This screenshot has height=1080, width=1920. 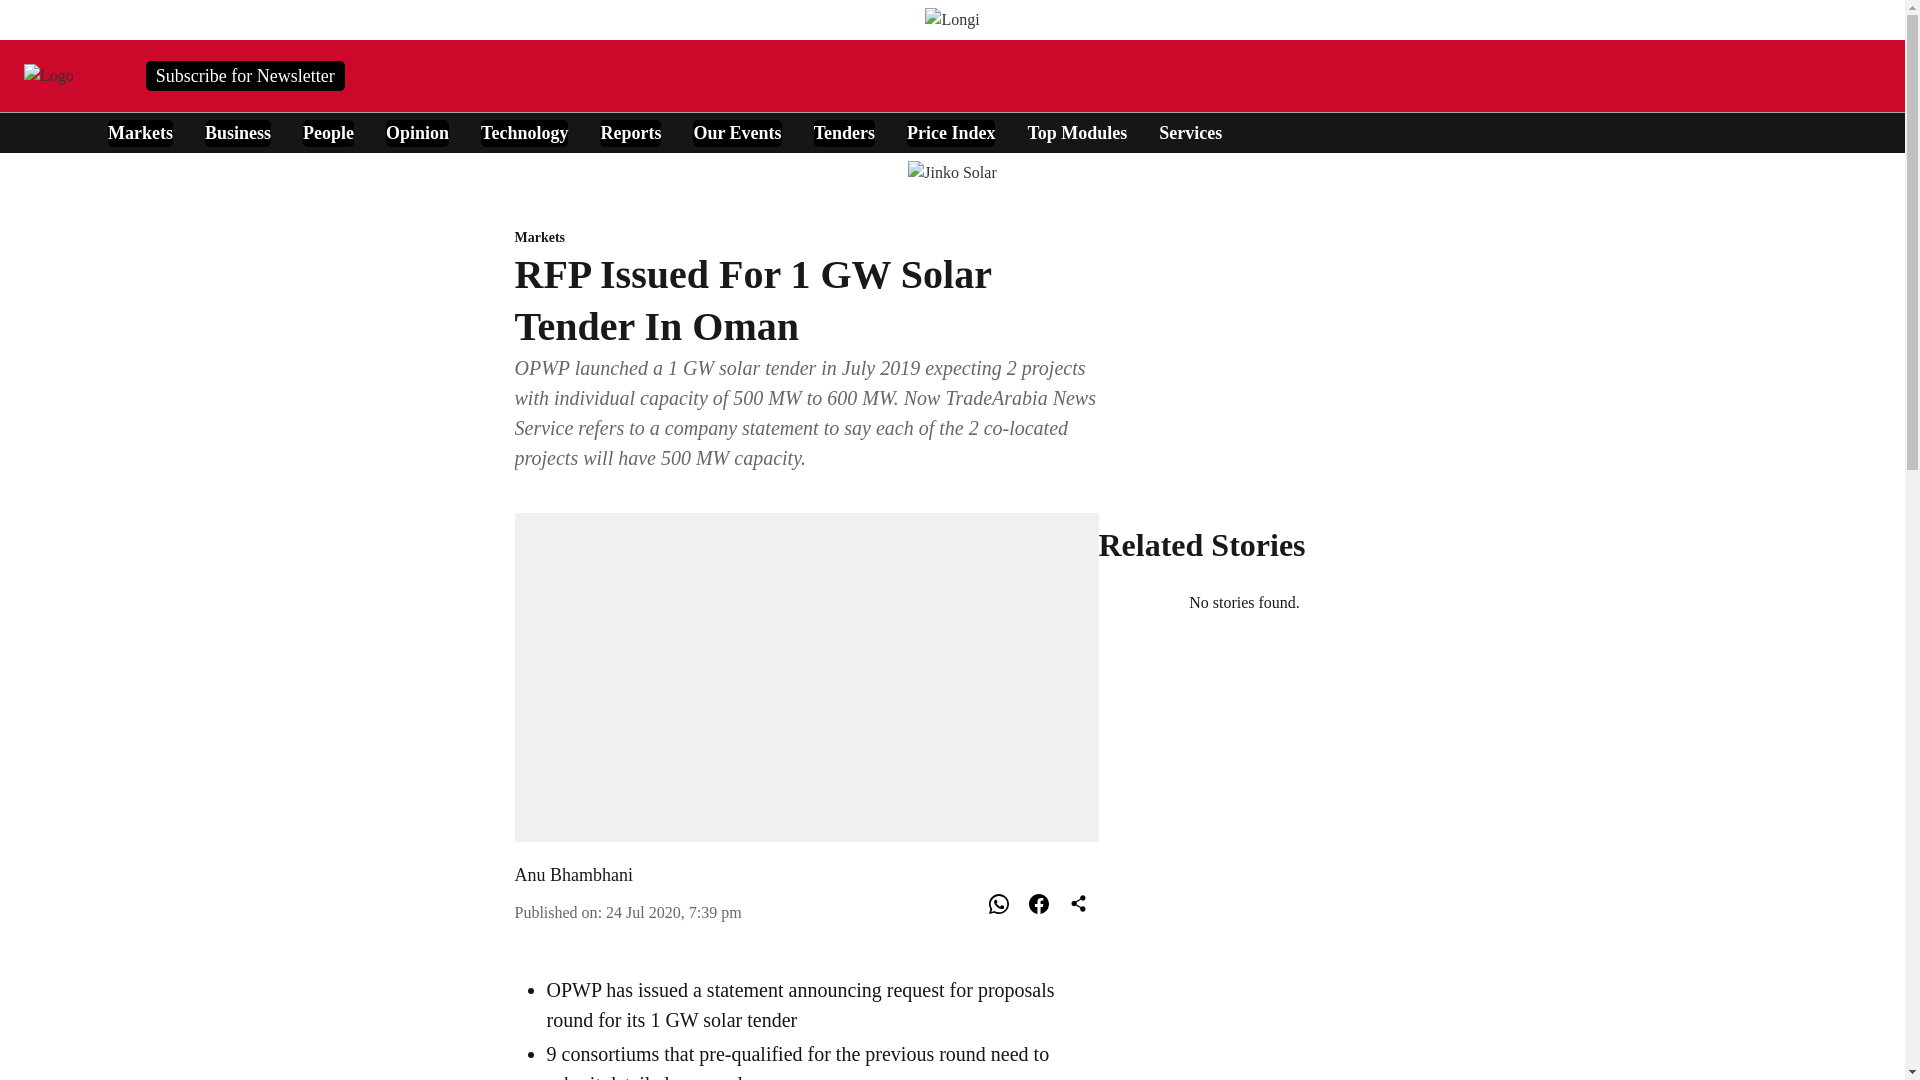 I want to click on Markets, so click(x=140, y=132).